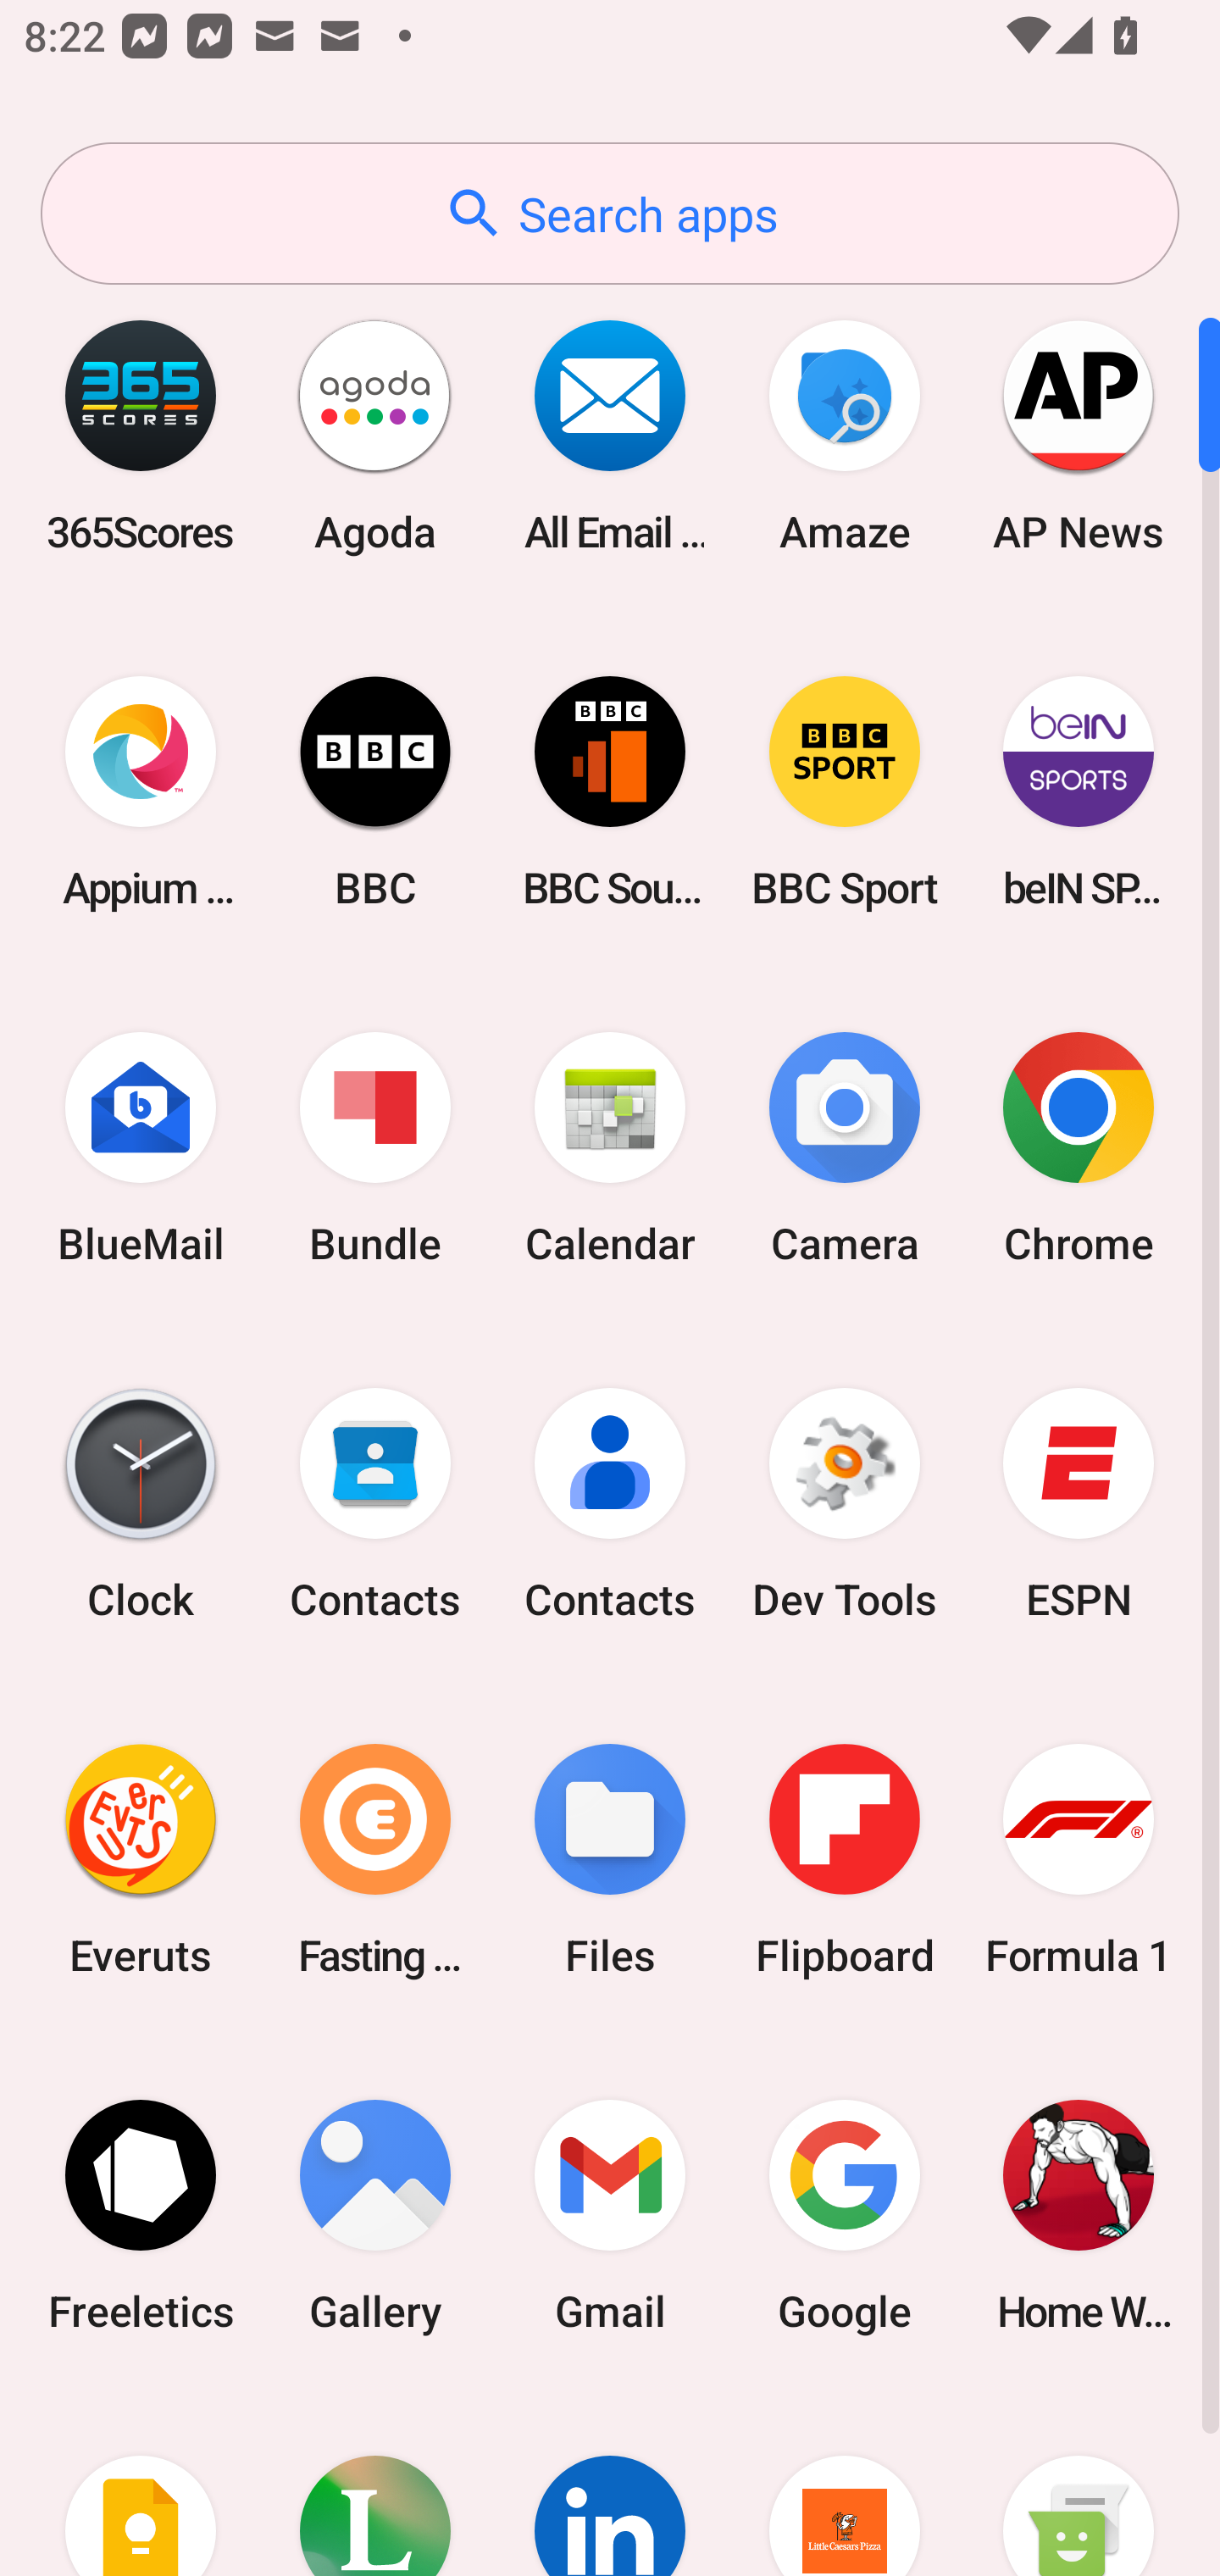 The height and width of the screenshot is (2576, 1220). I want to click on Google, so click(844, 2215).